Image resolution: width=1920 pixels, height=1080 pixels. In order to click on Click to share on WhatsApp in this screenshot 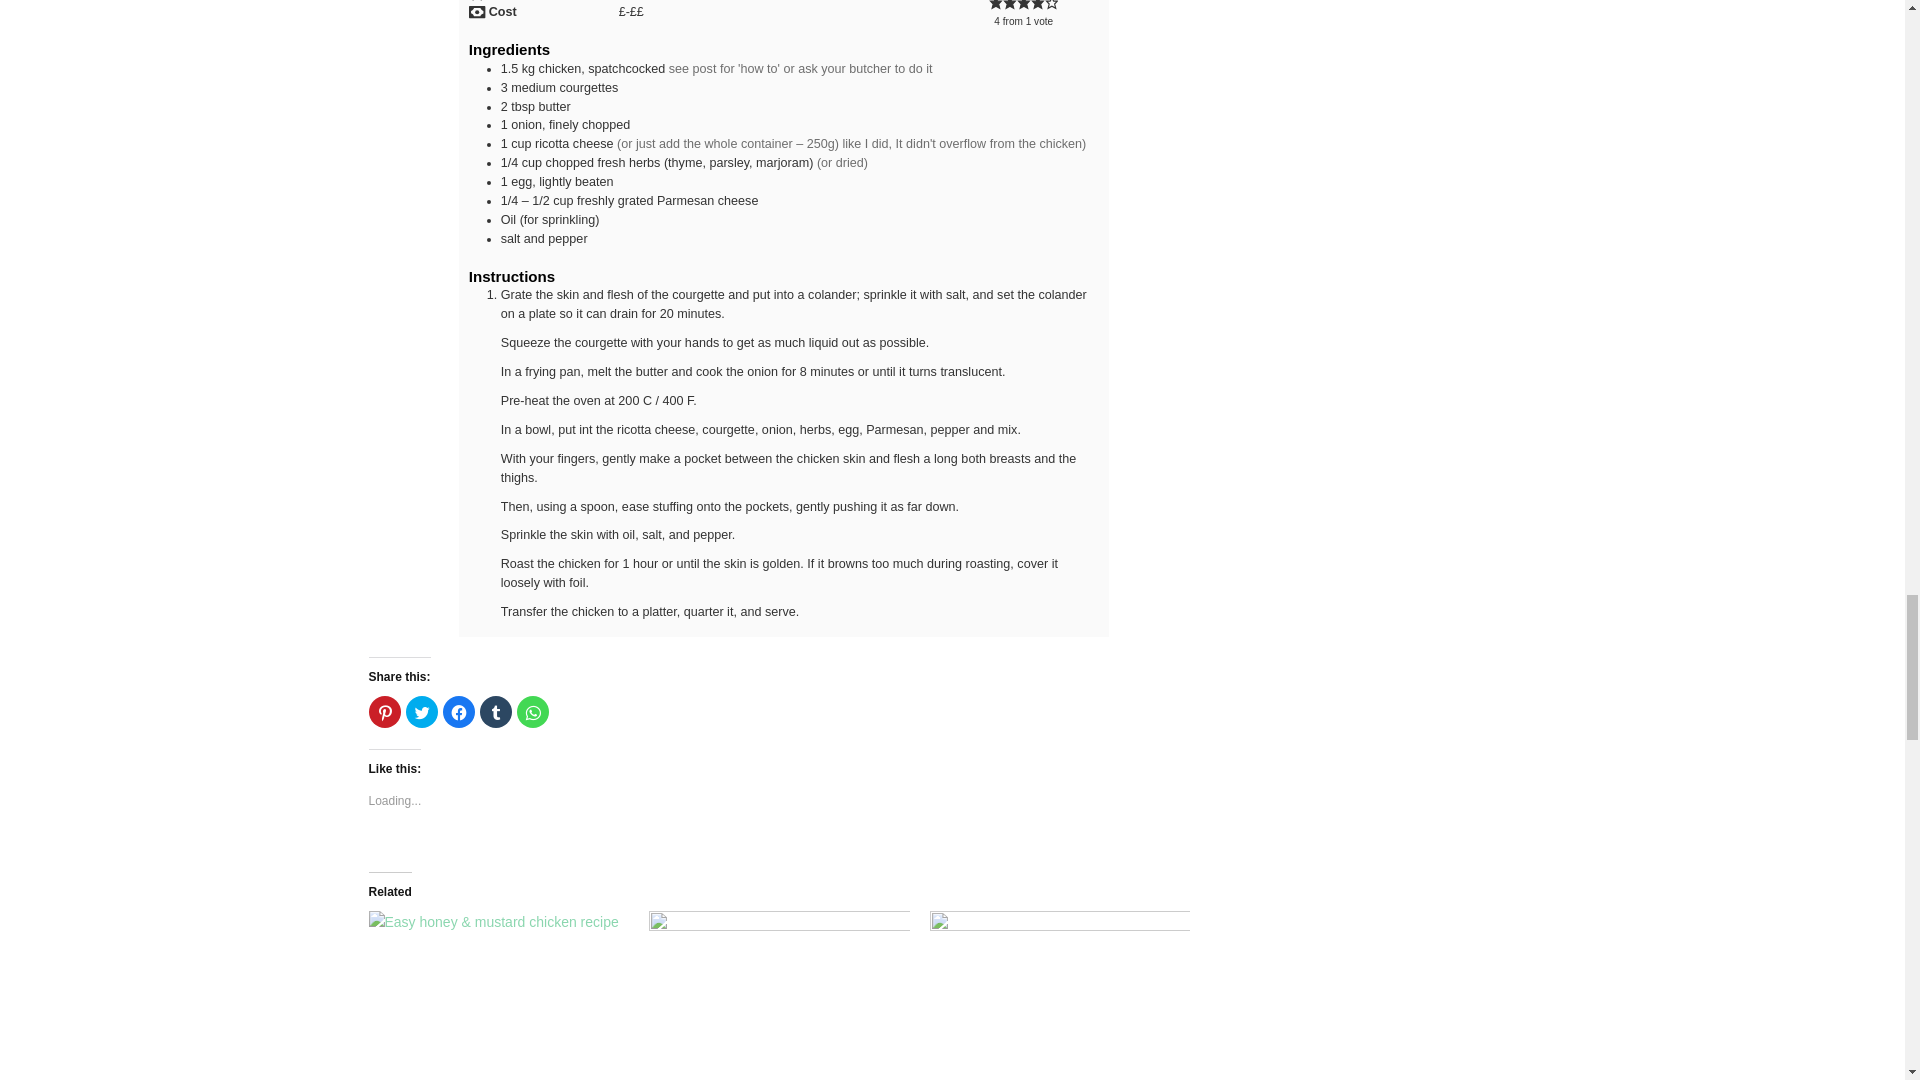, I will do `click(532, 711)`.